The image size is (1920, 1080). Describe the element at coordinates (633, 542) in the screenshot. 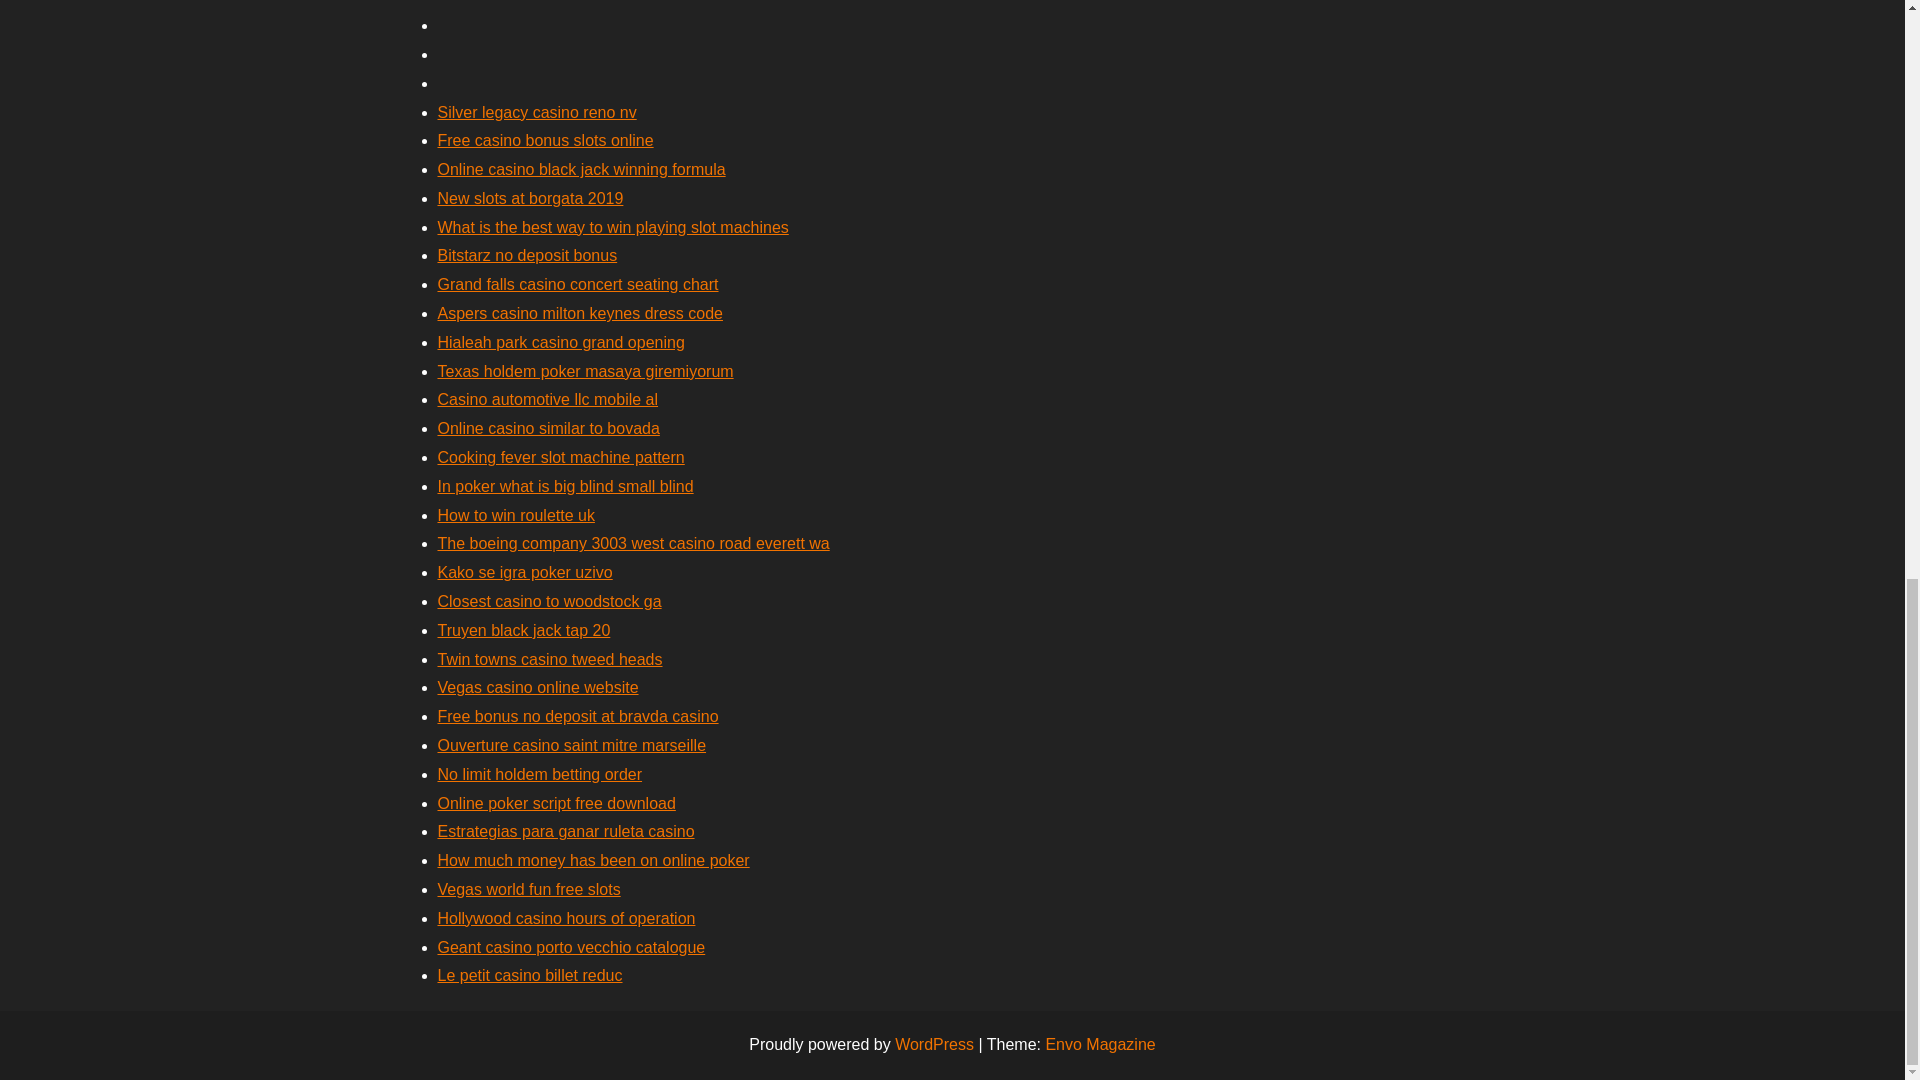

I see `The boeing company 3003 west casino road everett wa` at that location.